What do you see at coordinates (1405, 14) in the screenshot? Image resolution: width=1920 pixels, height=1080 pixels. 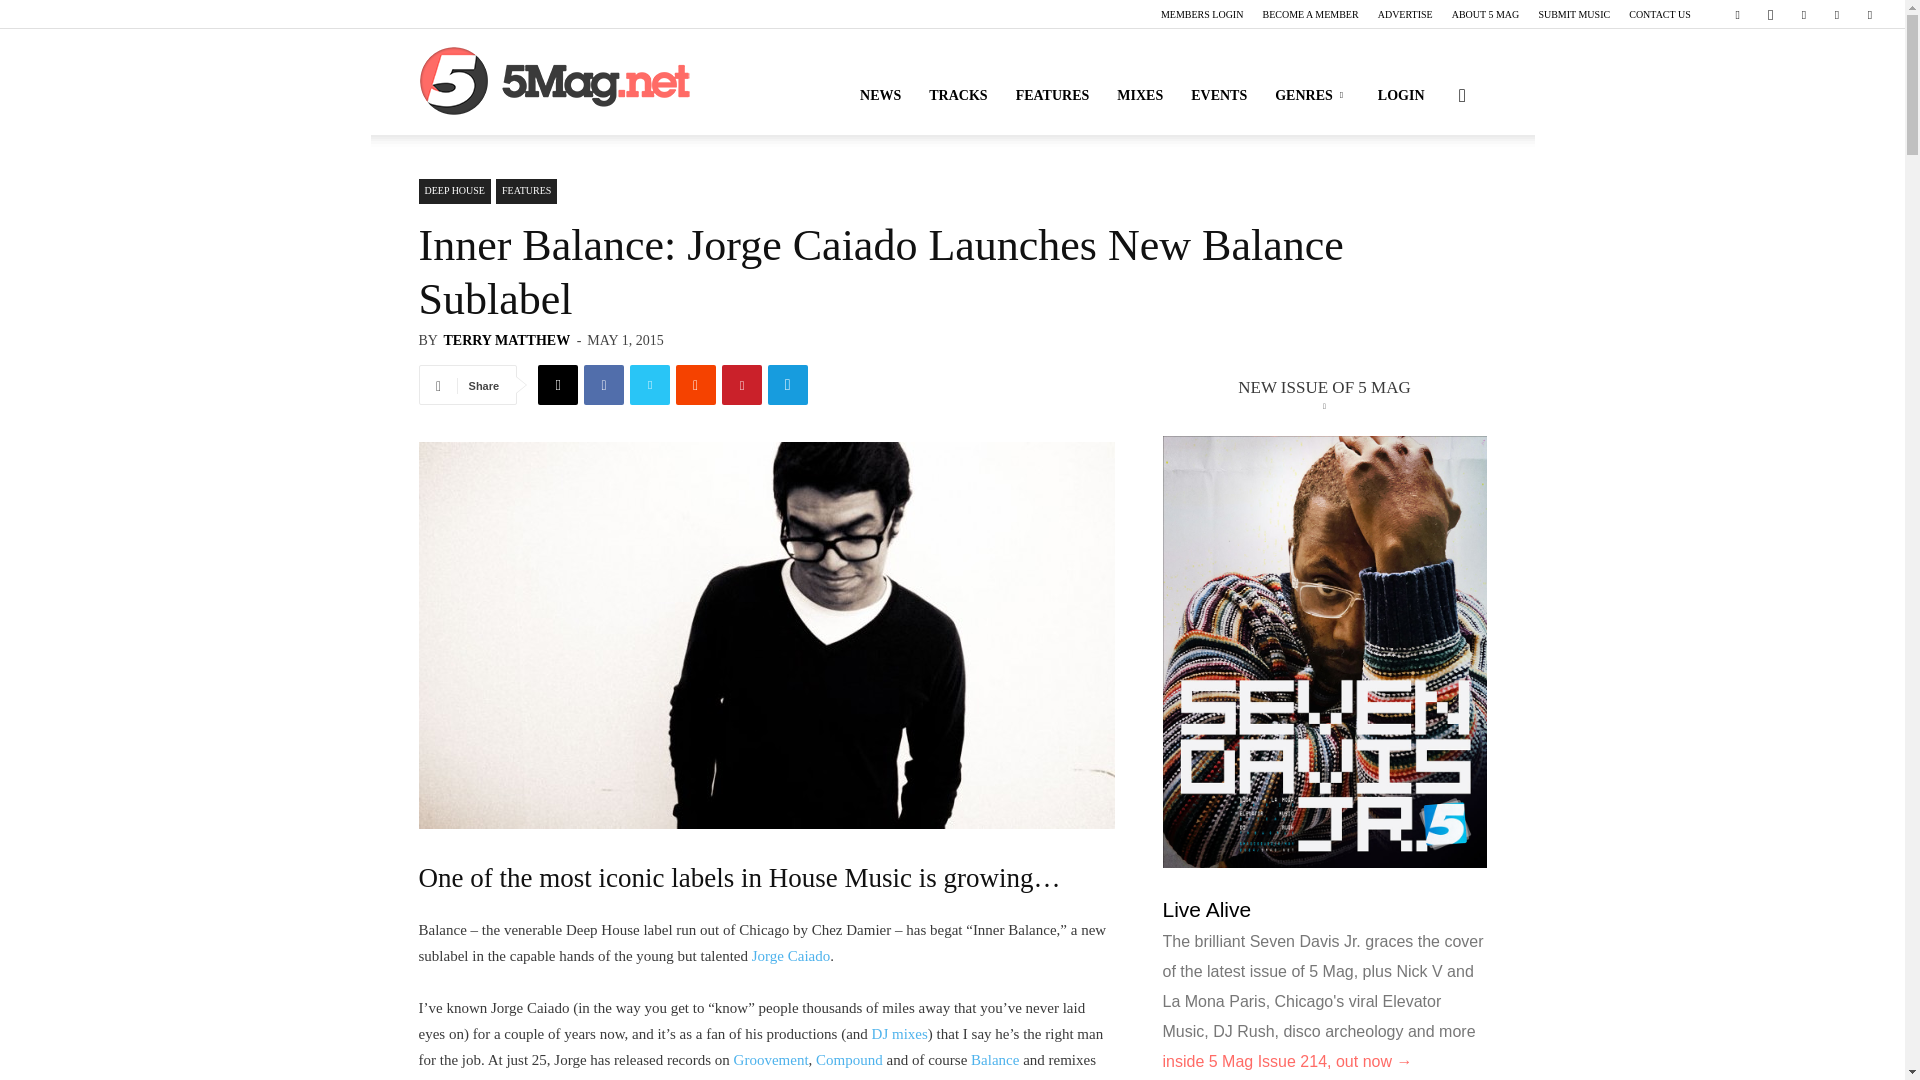 I see `ADVERTISE` at bounding box center [1405, 14].